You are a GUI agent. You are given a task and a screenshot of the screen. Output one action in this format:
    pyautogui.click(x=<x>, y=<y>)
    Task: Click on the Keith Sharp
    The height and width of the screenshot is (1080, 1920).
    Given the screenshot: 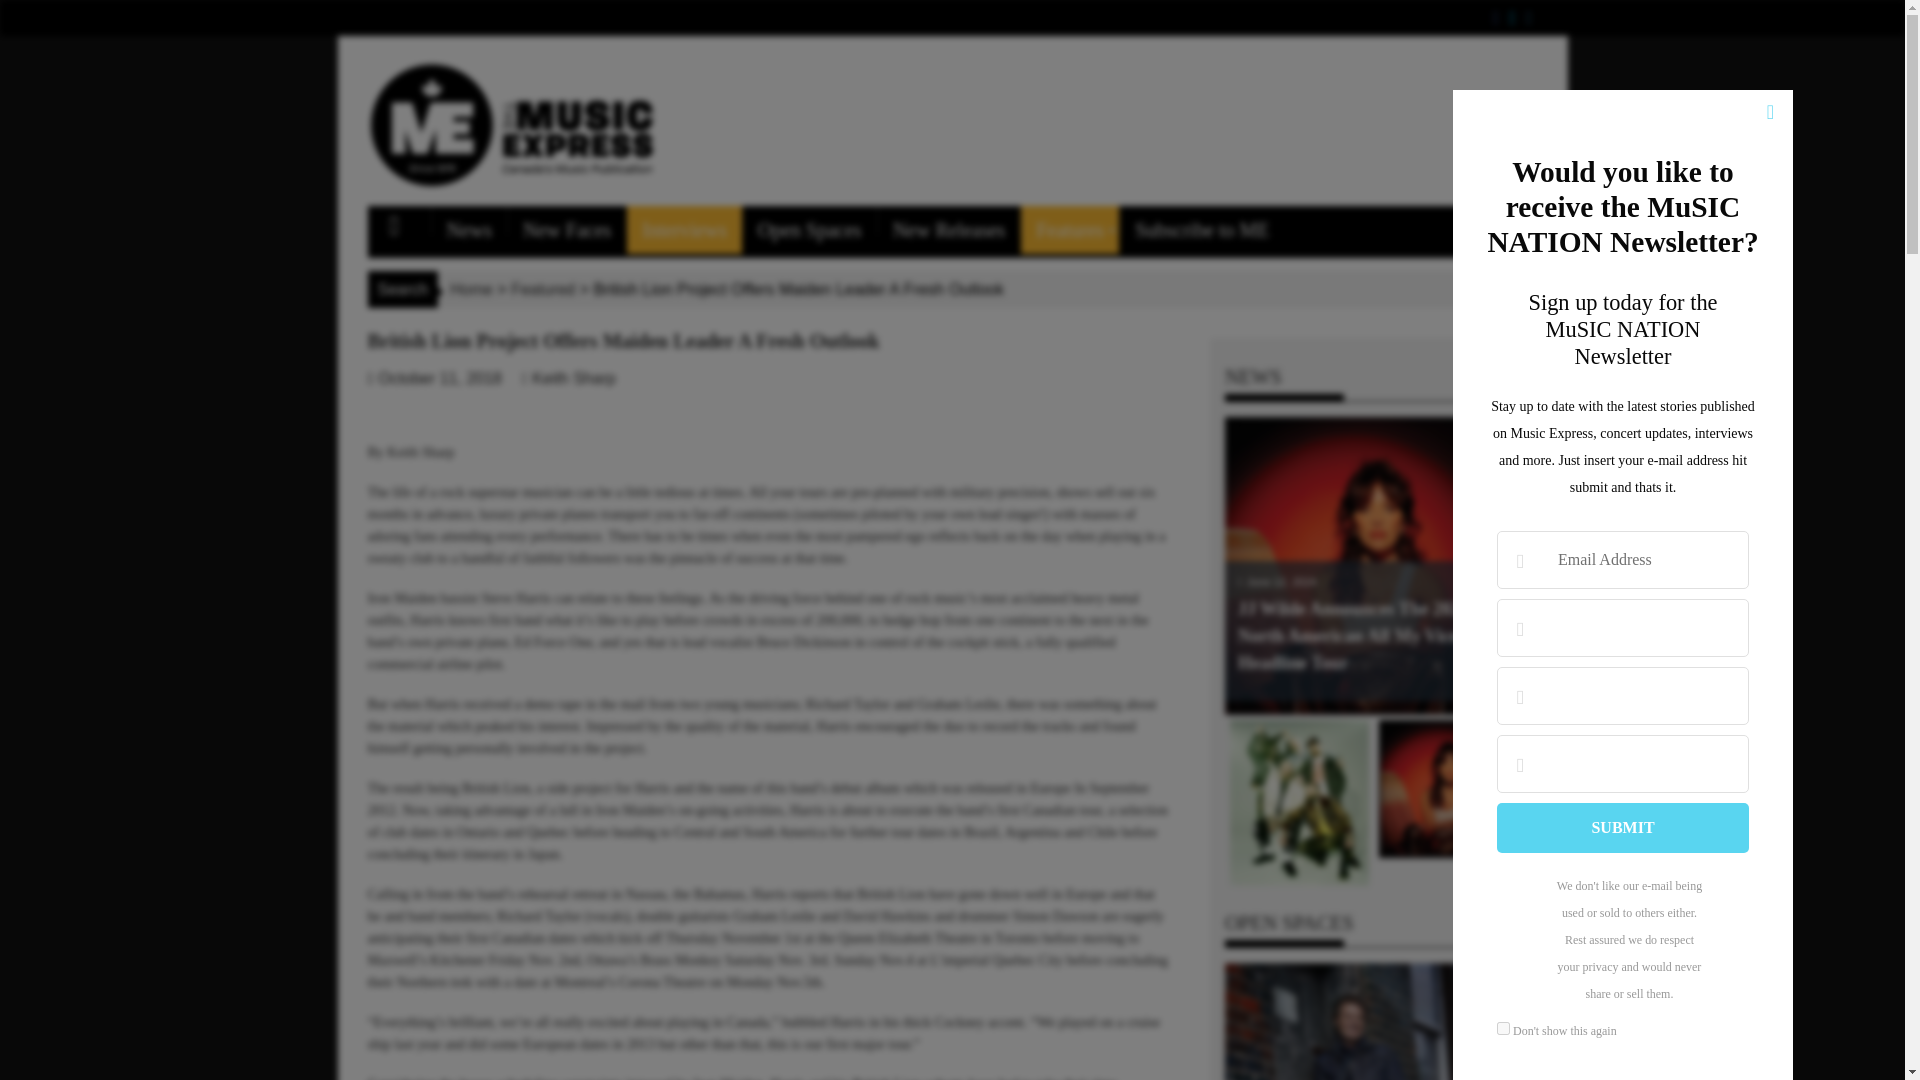 What is the action you would take?
    pyautogui.click(x=574, y=378)
    